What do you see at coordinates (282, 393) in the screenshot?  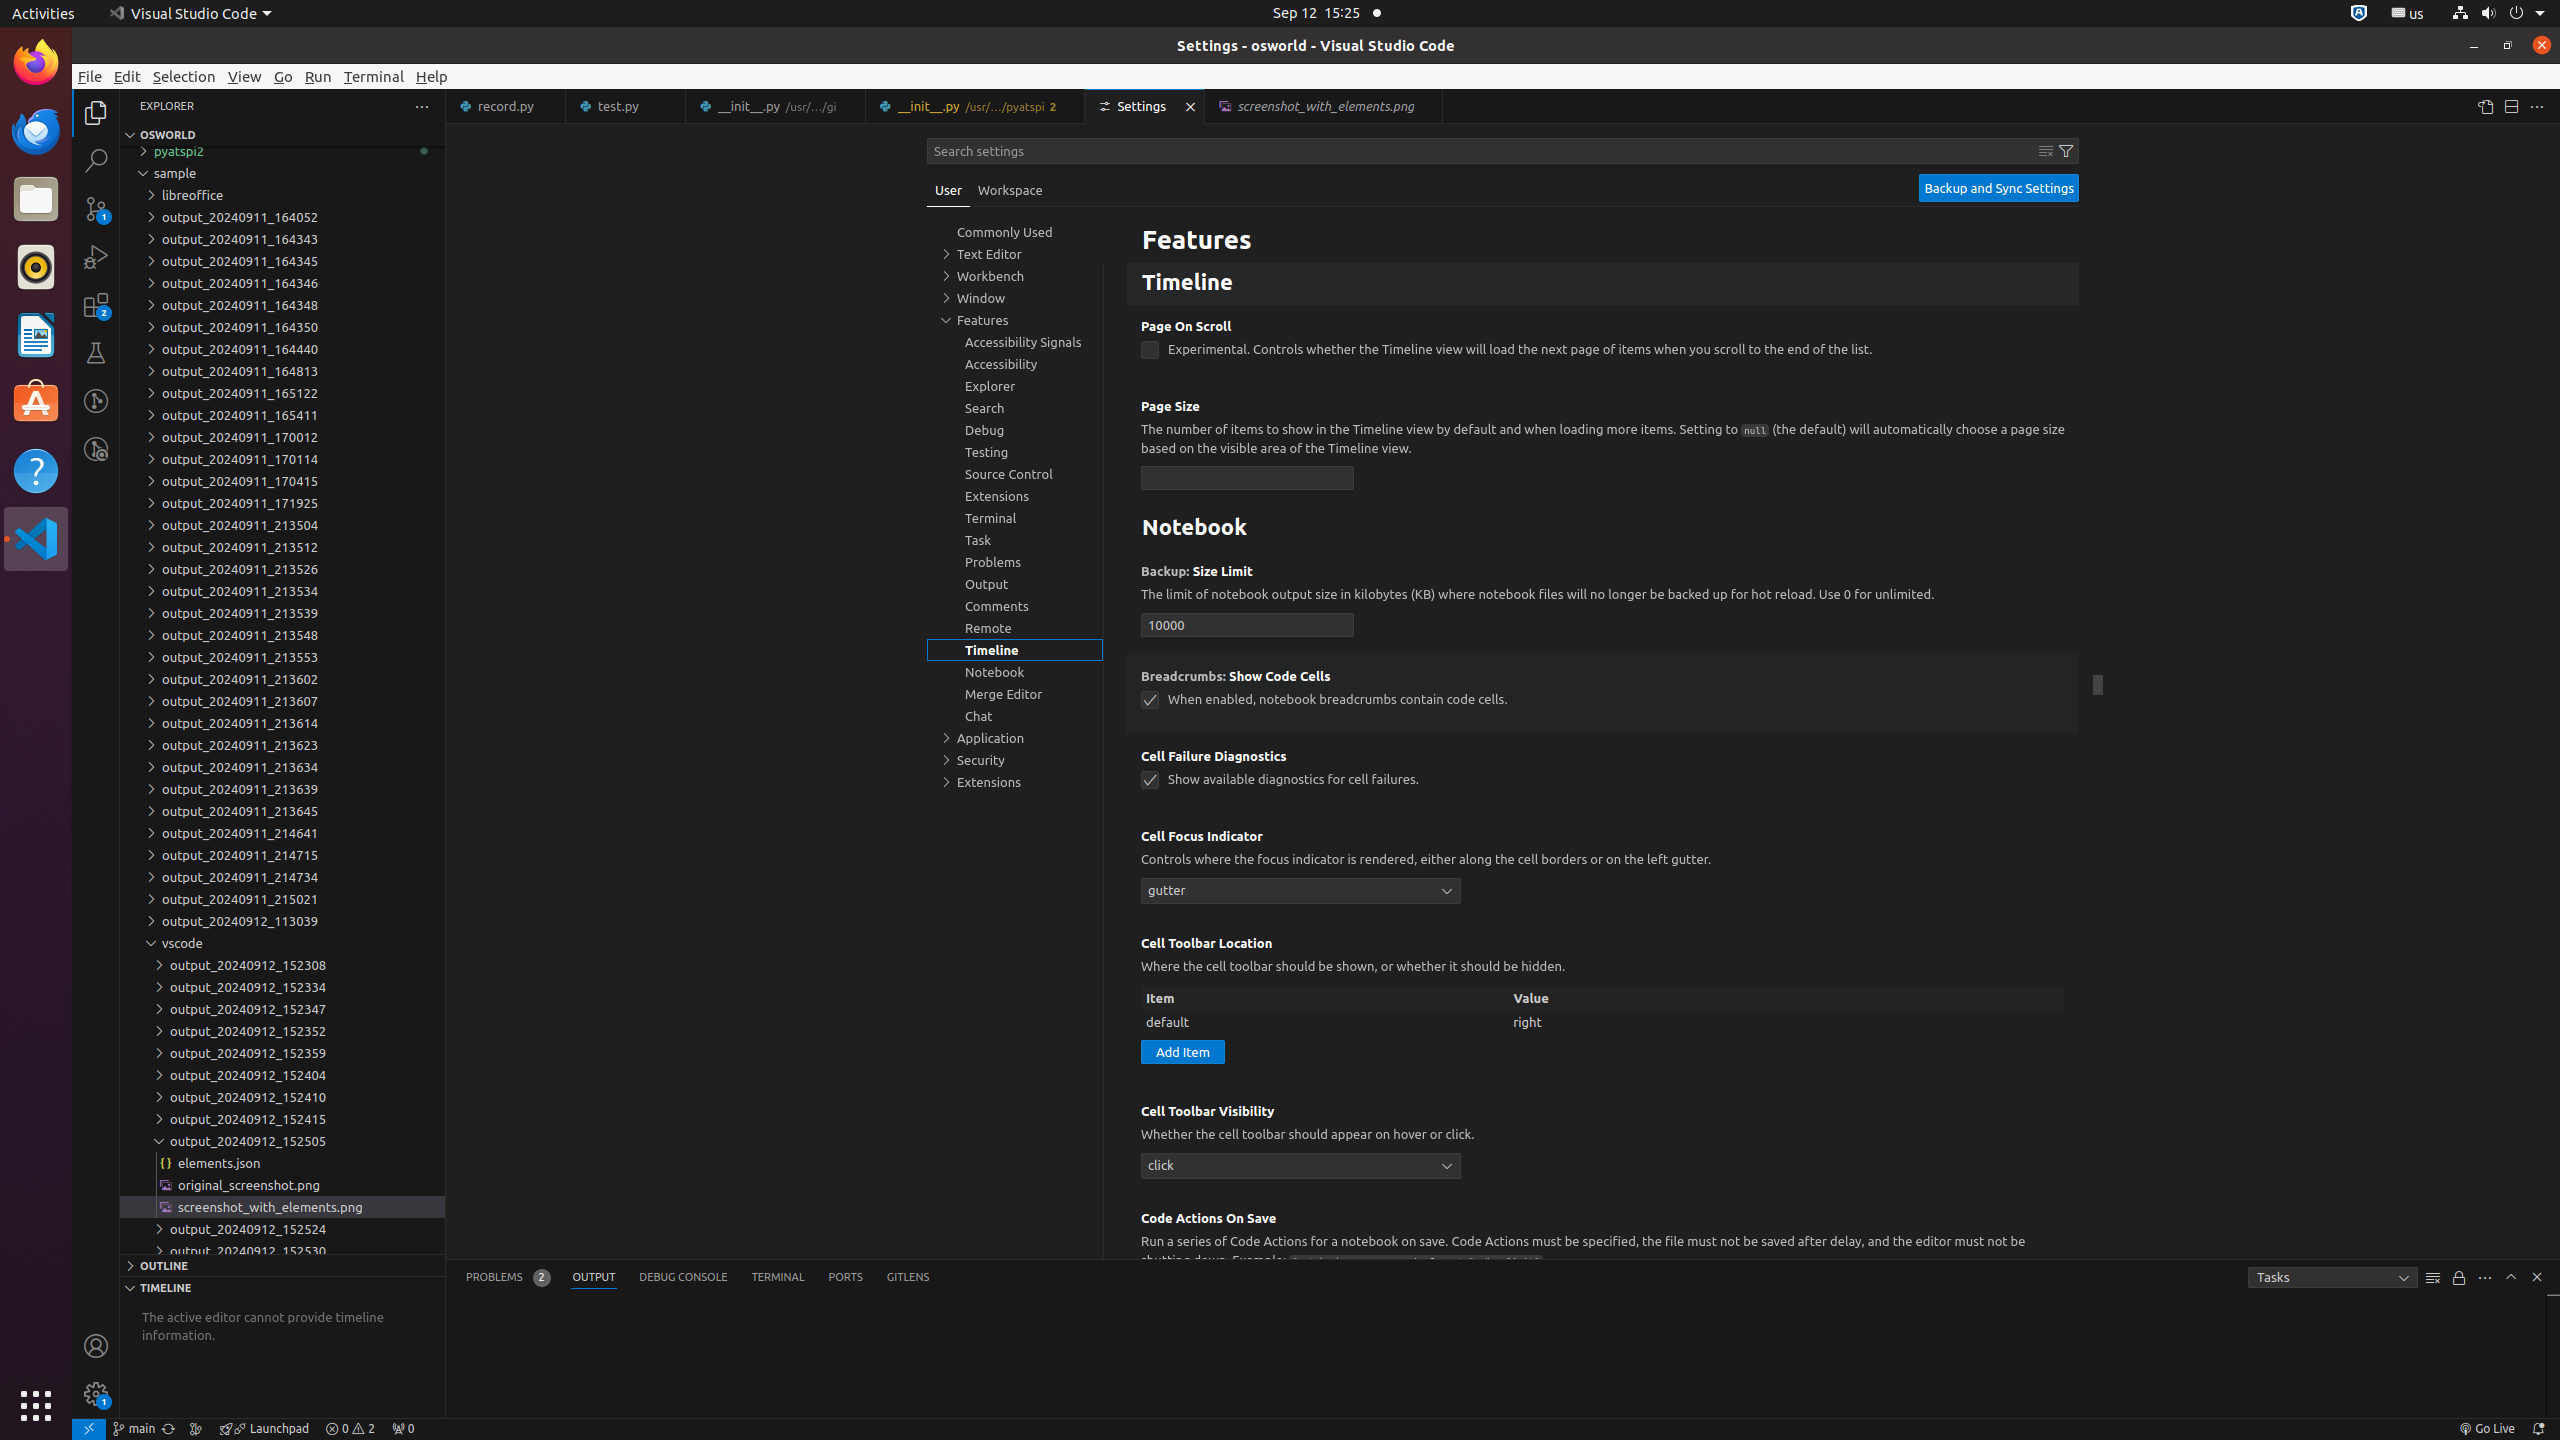 I see `output_20240911_165122` at bounding box center [282, 393].